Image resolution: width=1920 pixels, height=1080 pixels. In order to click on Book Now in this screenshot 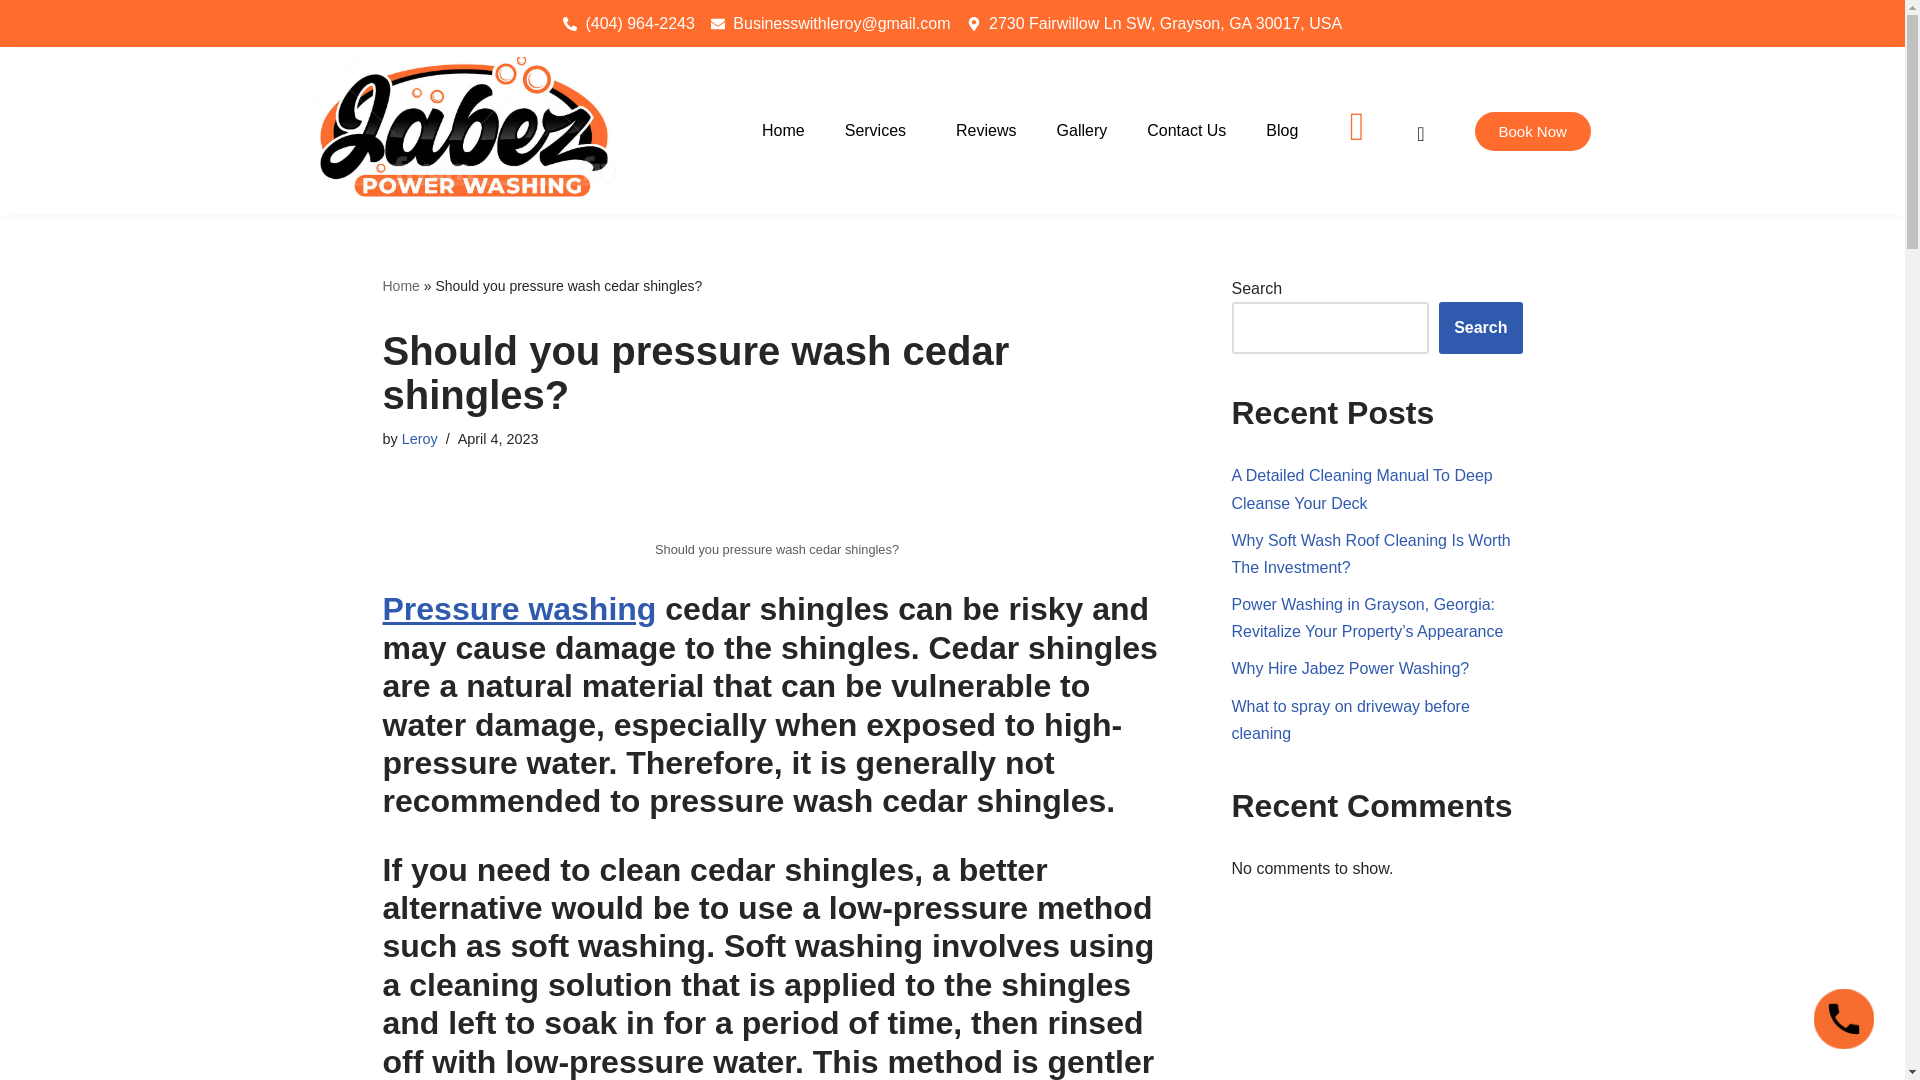, I will do `click(1532, 132)`.